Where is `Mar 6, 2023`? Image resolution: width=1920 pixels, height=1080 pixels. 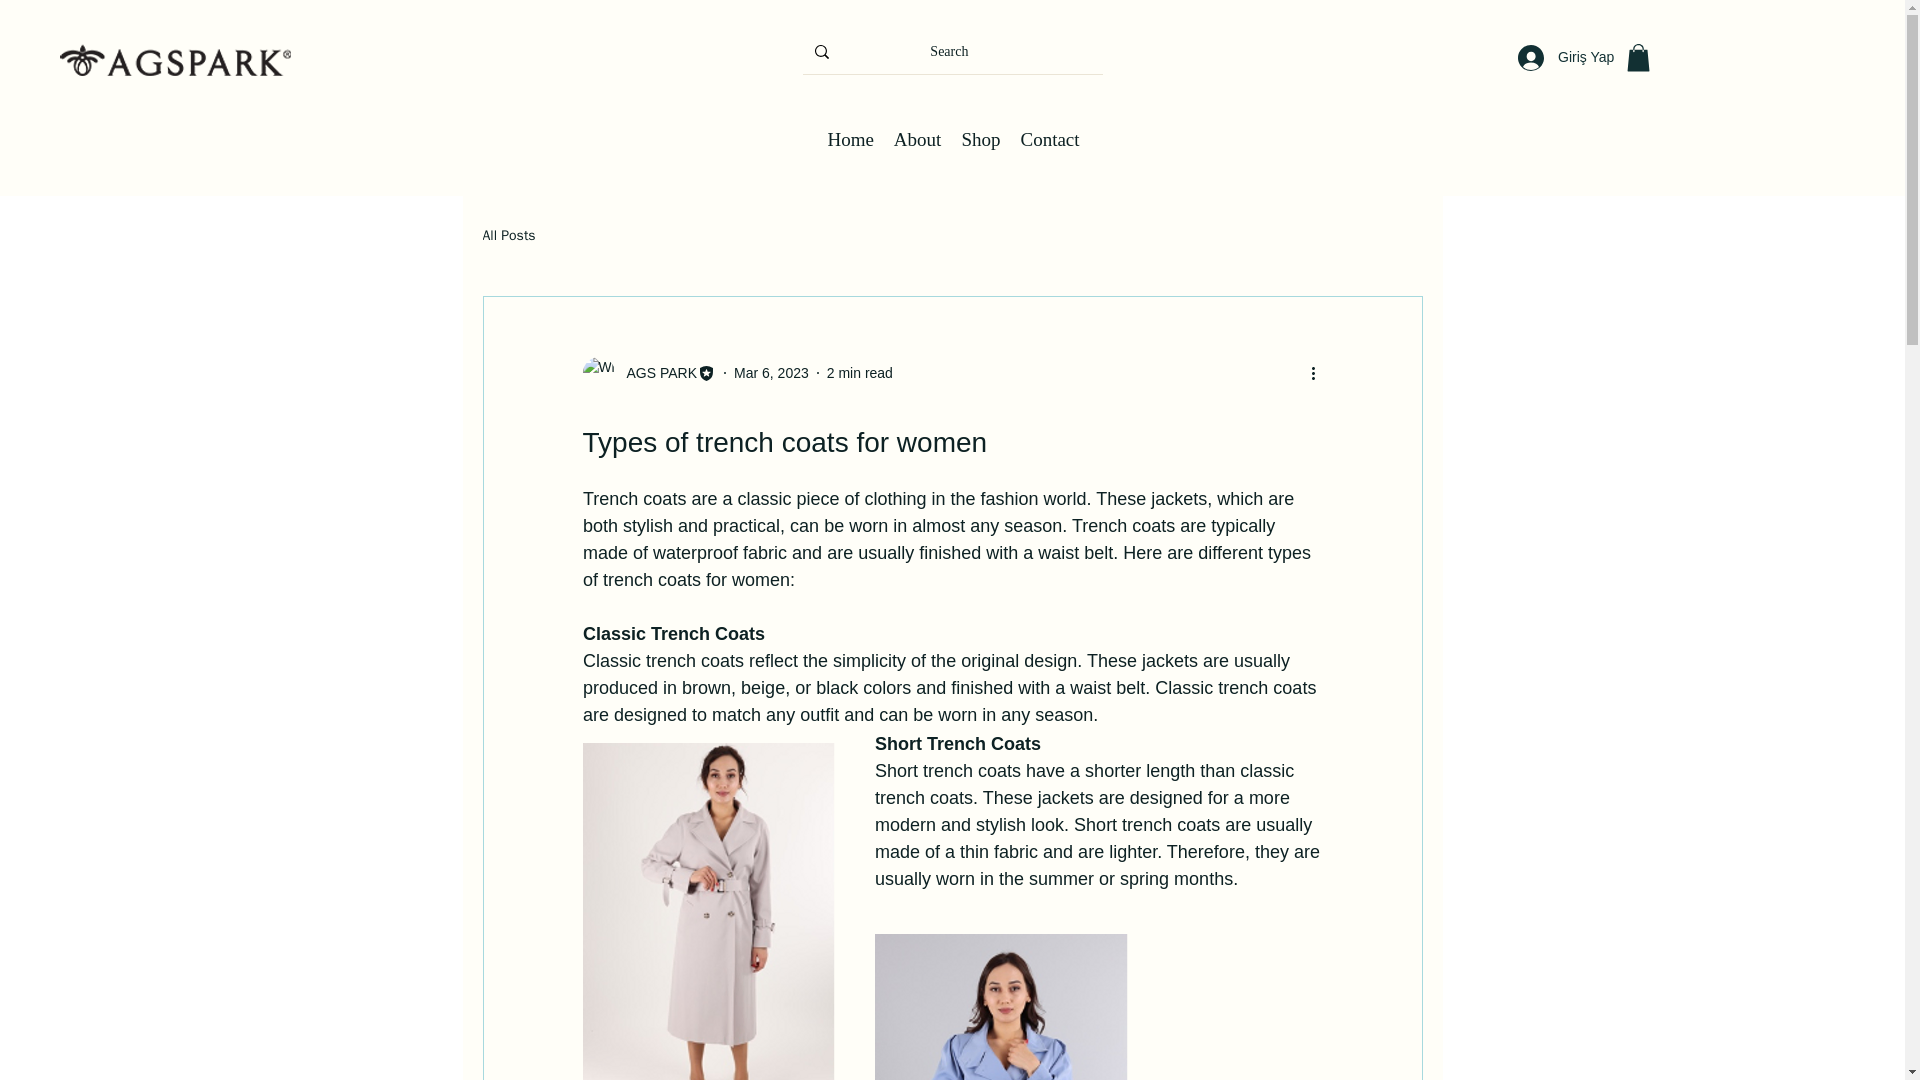
Mar 6, 2023 is located at coordinates (770, 373).